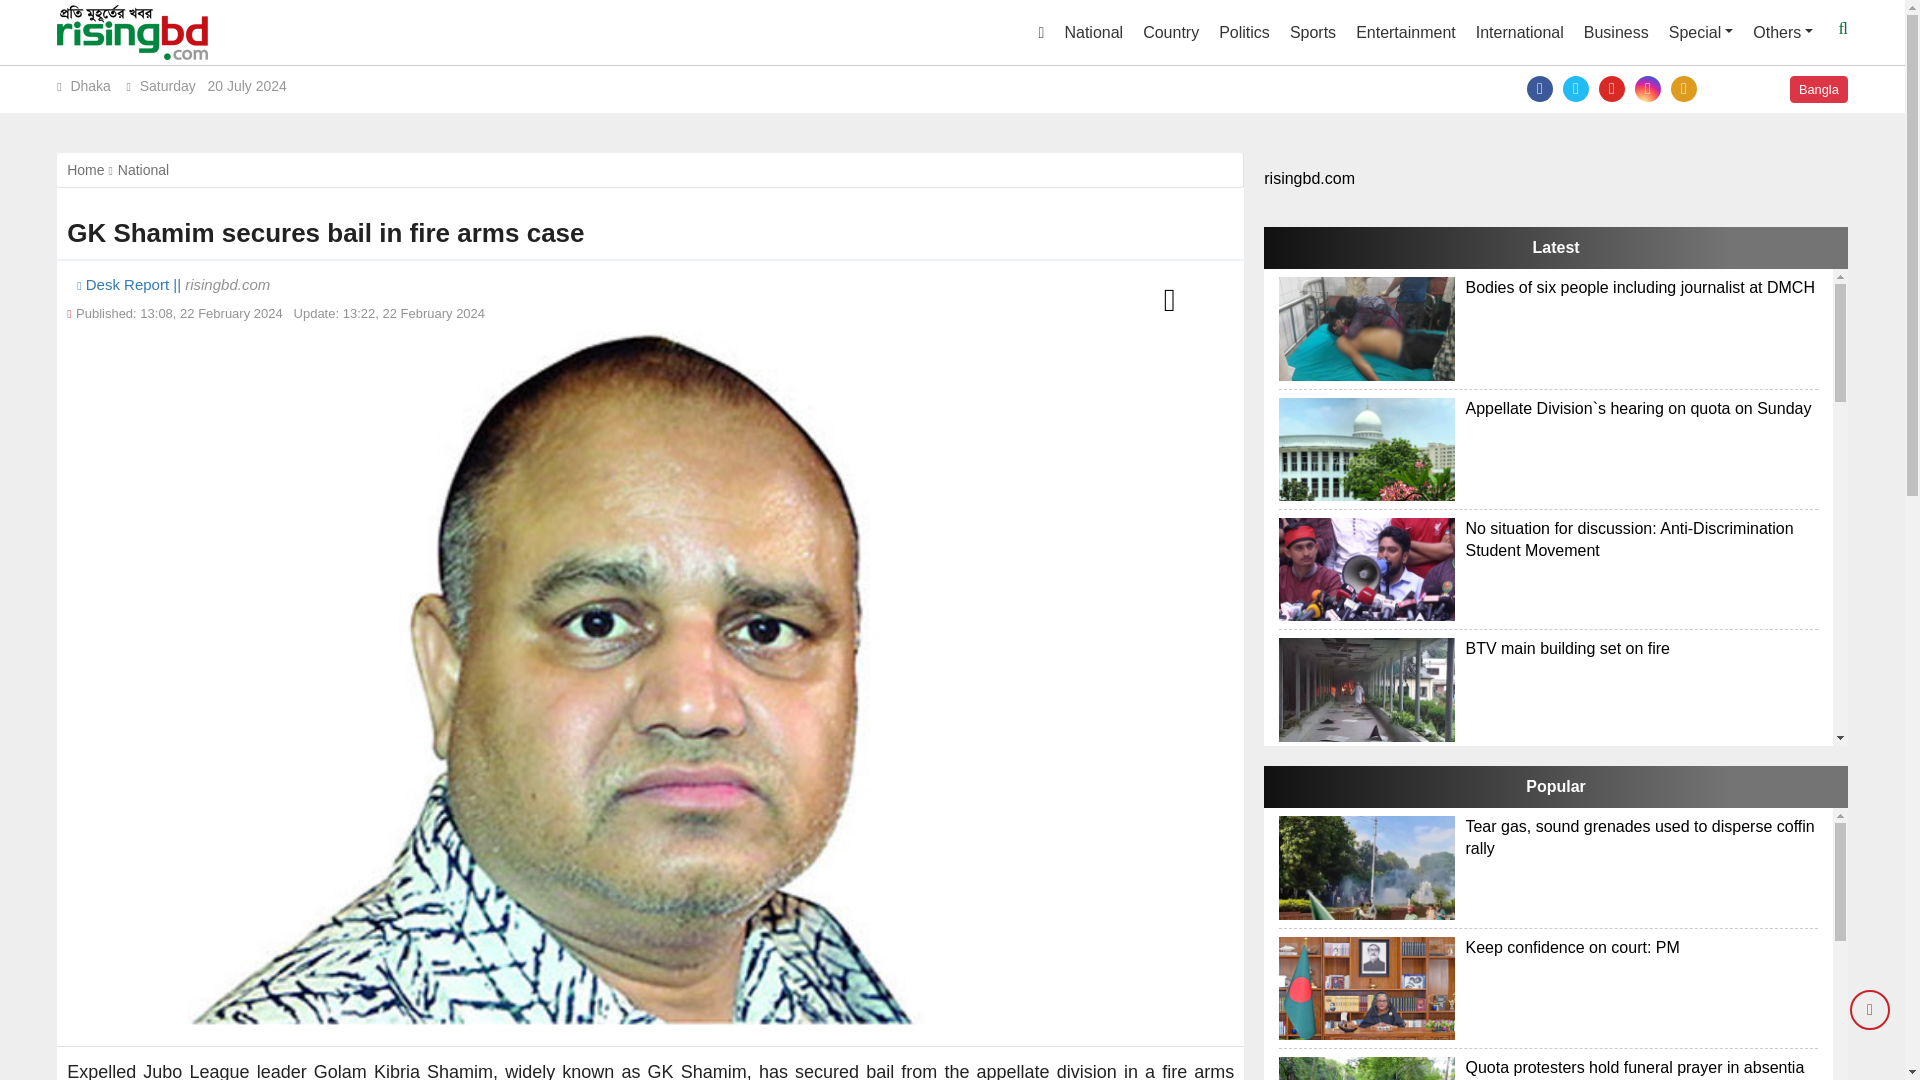 This screenshot has height=1080, width=1920. What do you see at coordinates (1782, 32) in the screenshot?
I see `Others` at bounding box center [1782, 32].